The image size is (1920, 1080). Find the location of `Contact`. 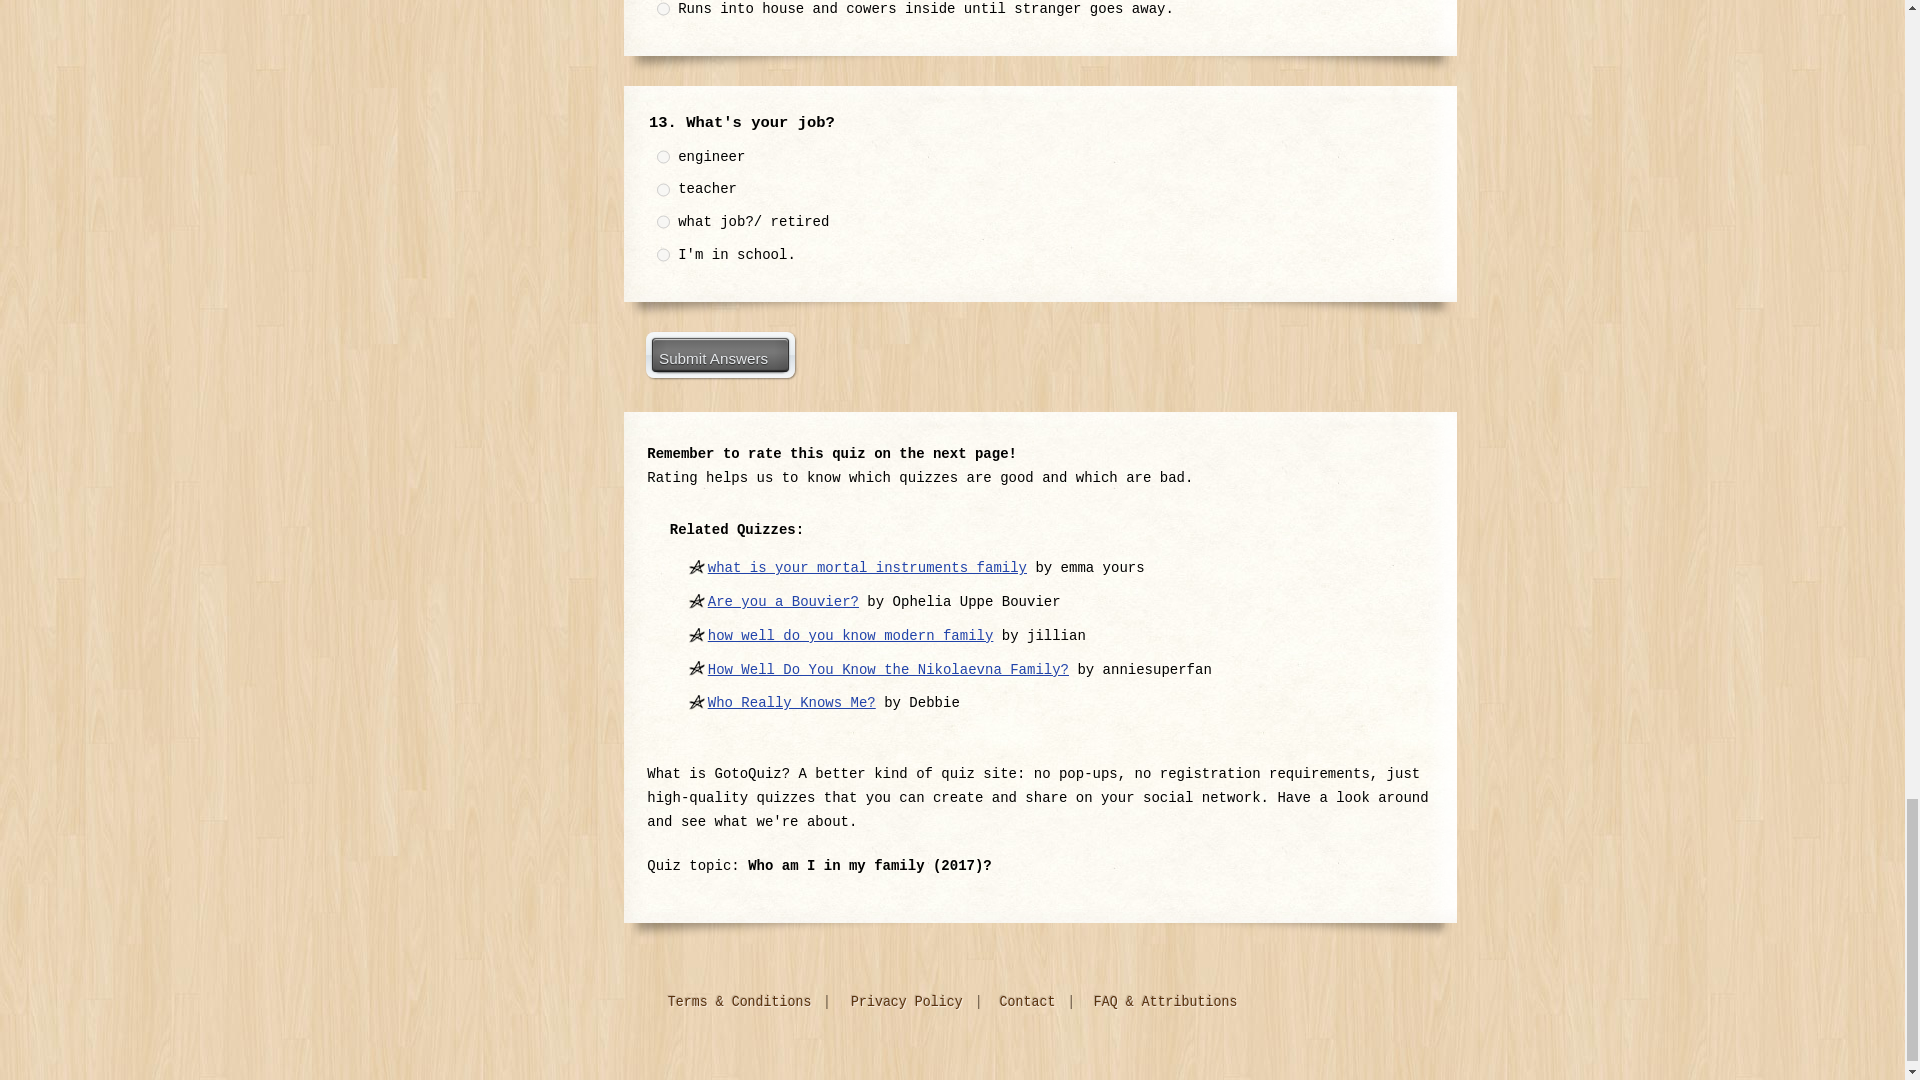

Contact is located at coordinates (1030, 1002).